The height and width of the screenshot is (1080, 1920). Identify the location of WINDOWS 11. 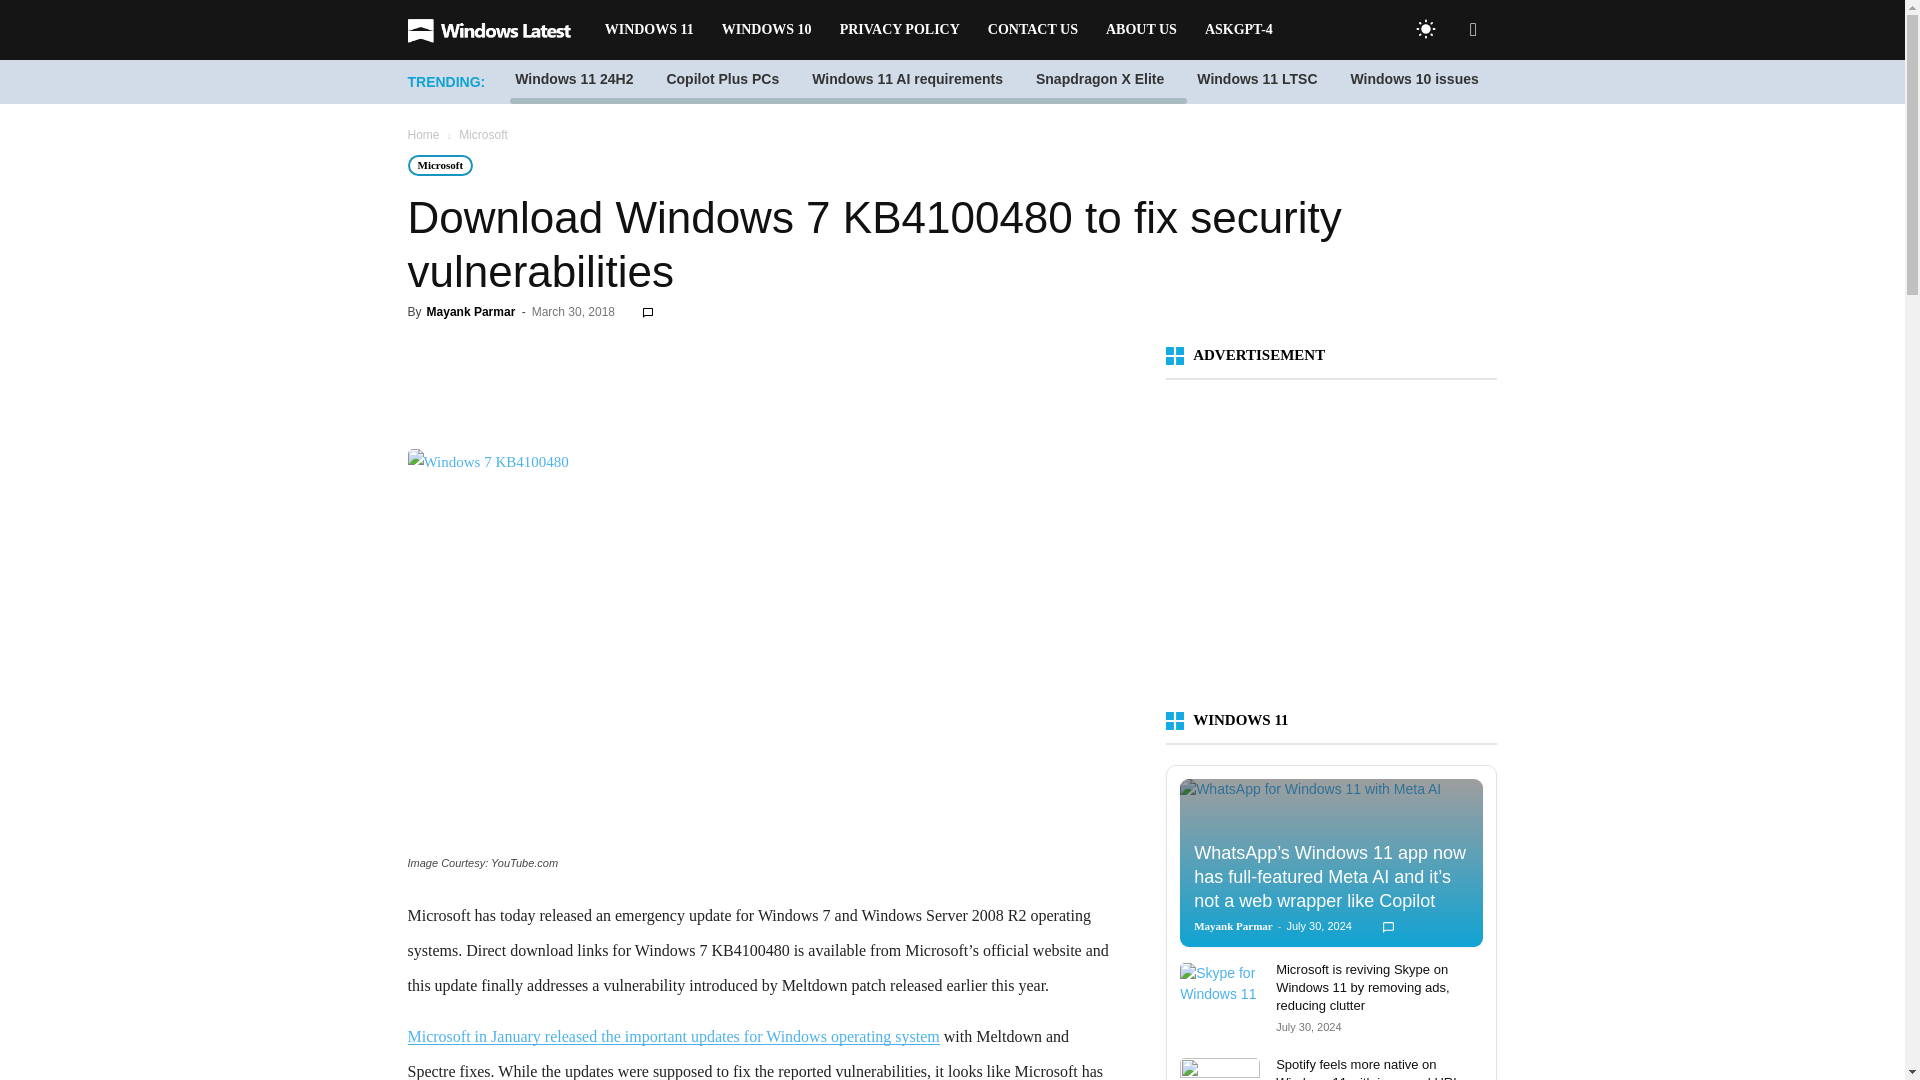
(650, 30).